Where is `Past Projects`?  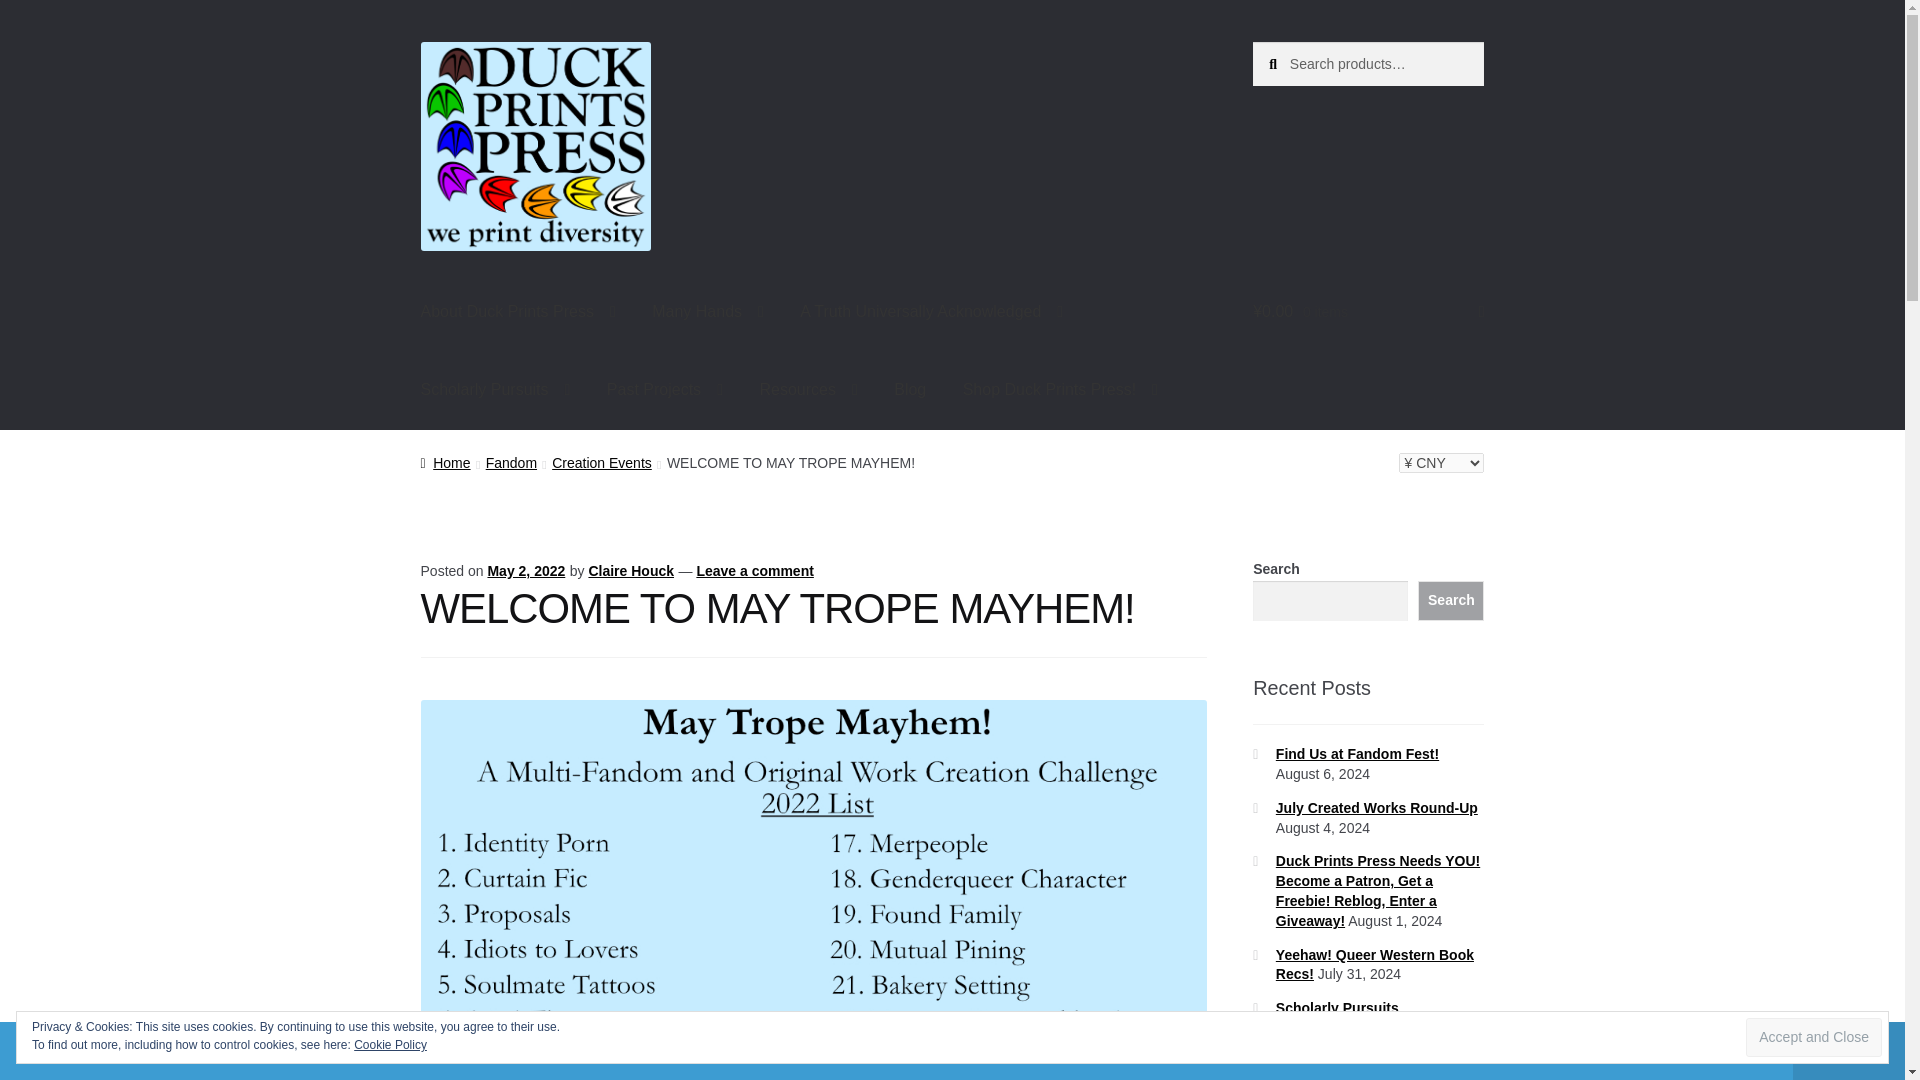
Past Projects is located at coordinates (665, 390).